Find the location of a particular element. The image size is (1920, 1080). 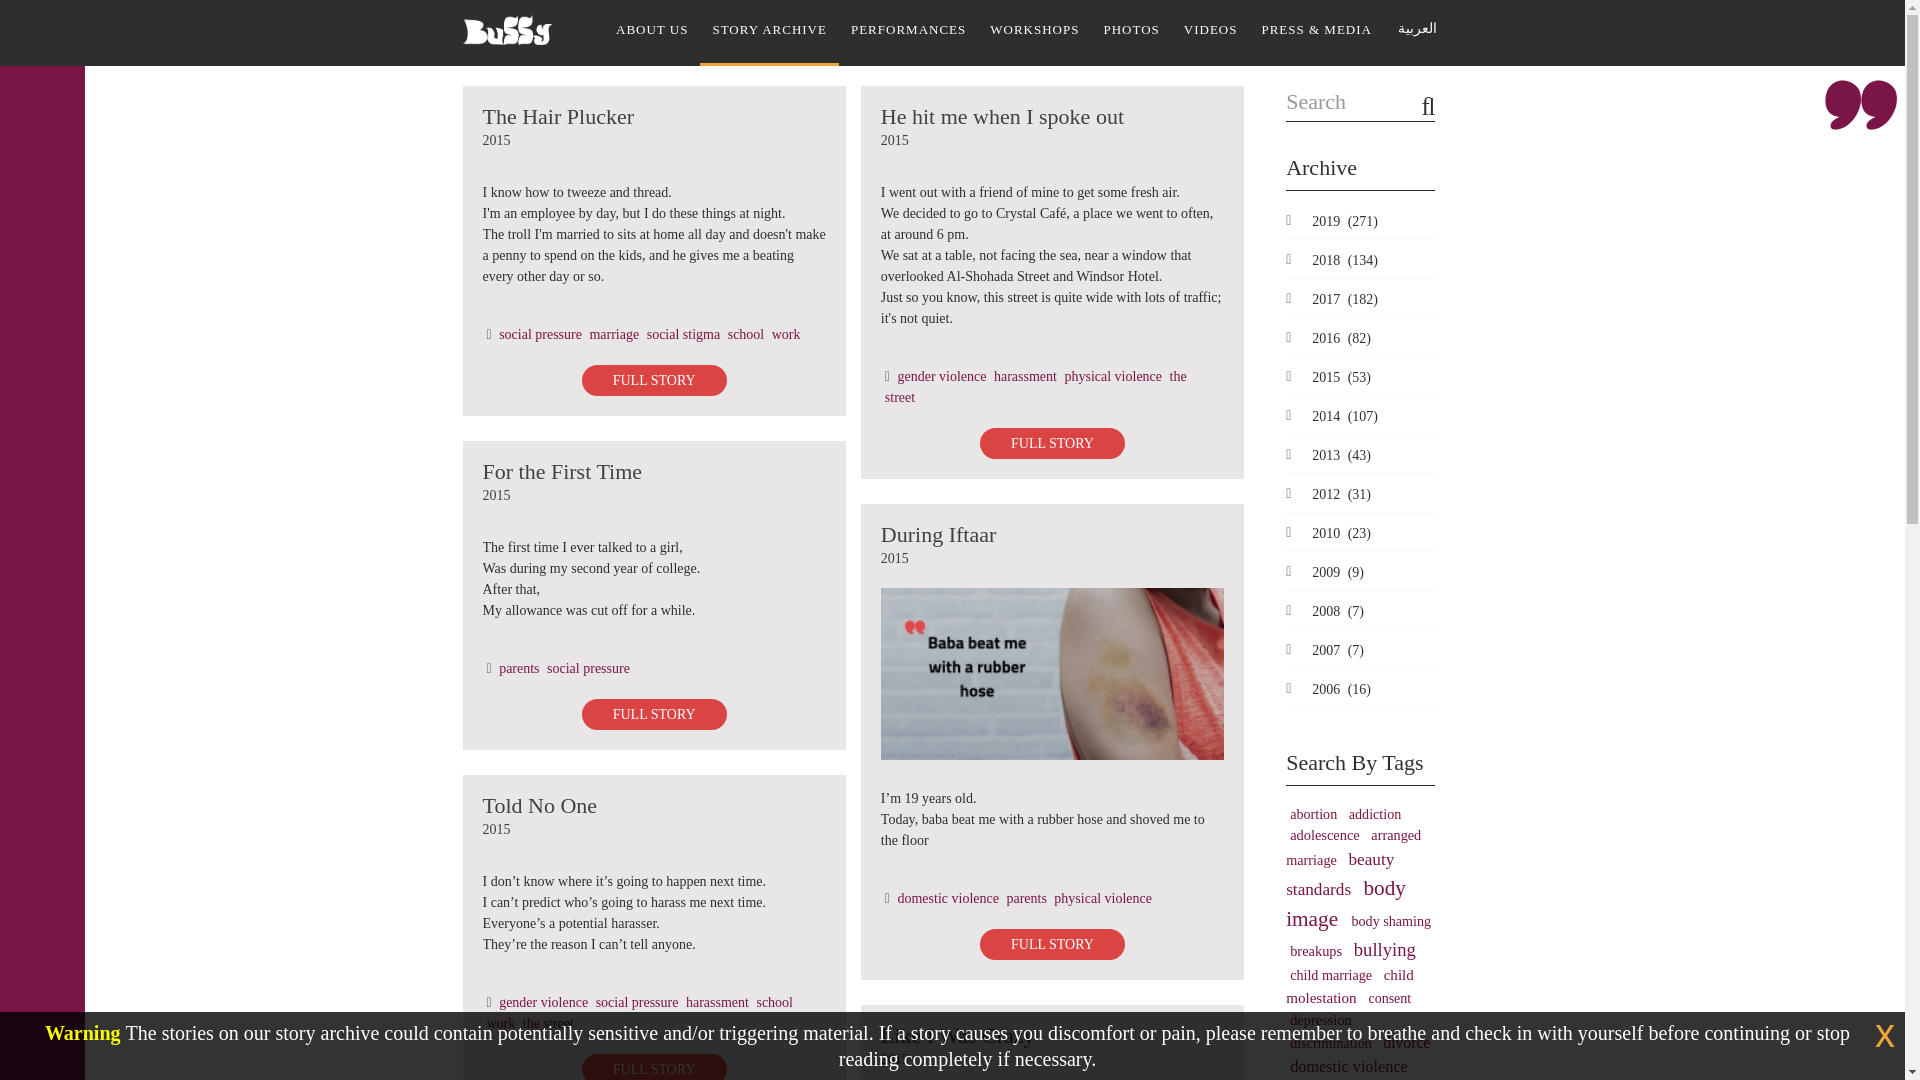

14 items tagged with breakups is located at coordinates (1318, 950).